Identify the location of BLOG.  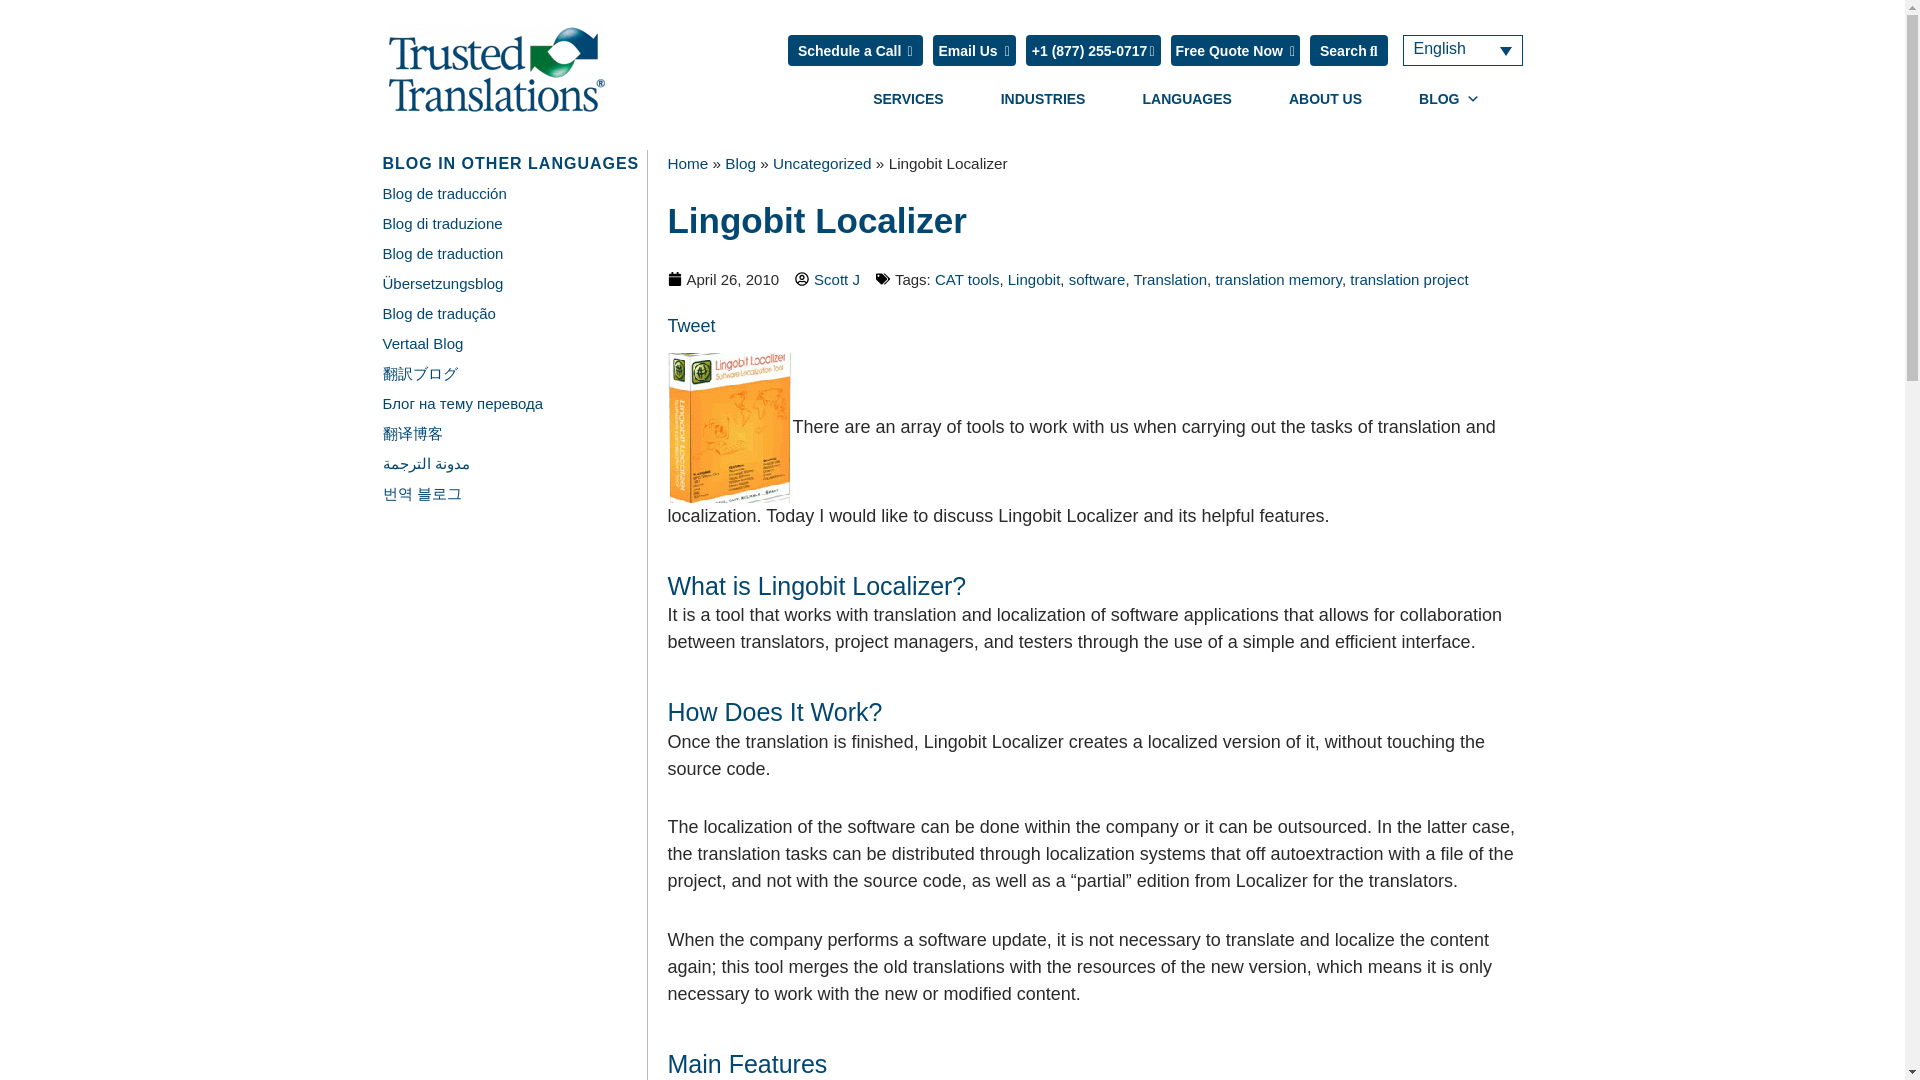
(1449, 98).